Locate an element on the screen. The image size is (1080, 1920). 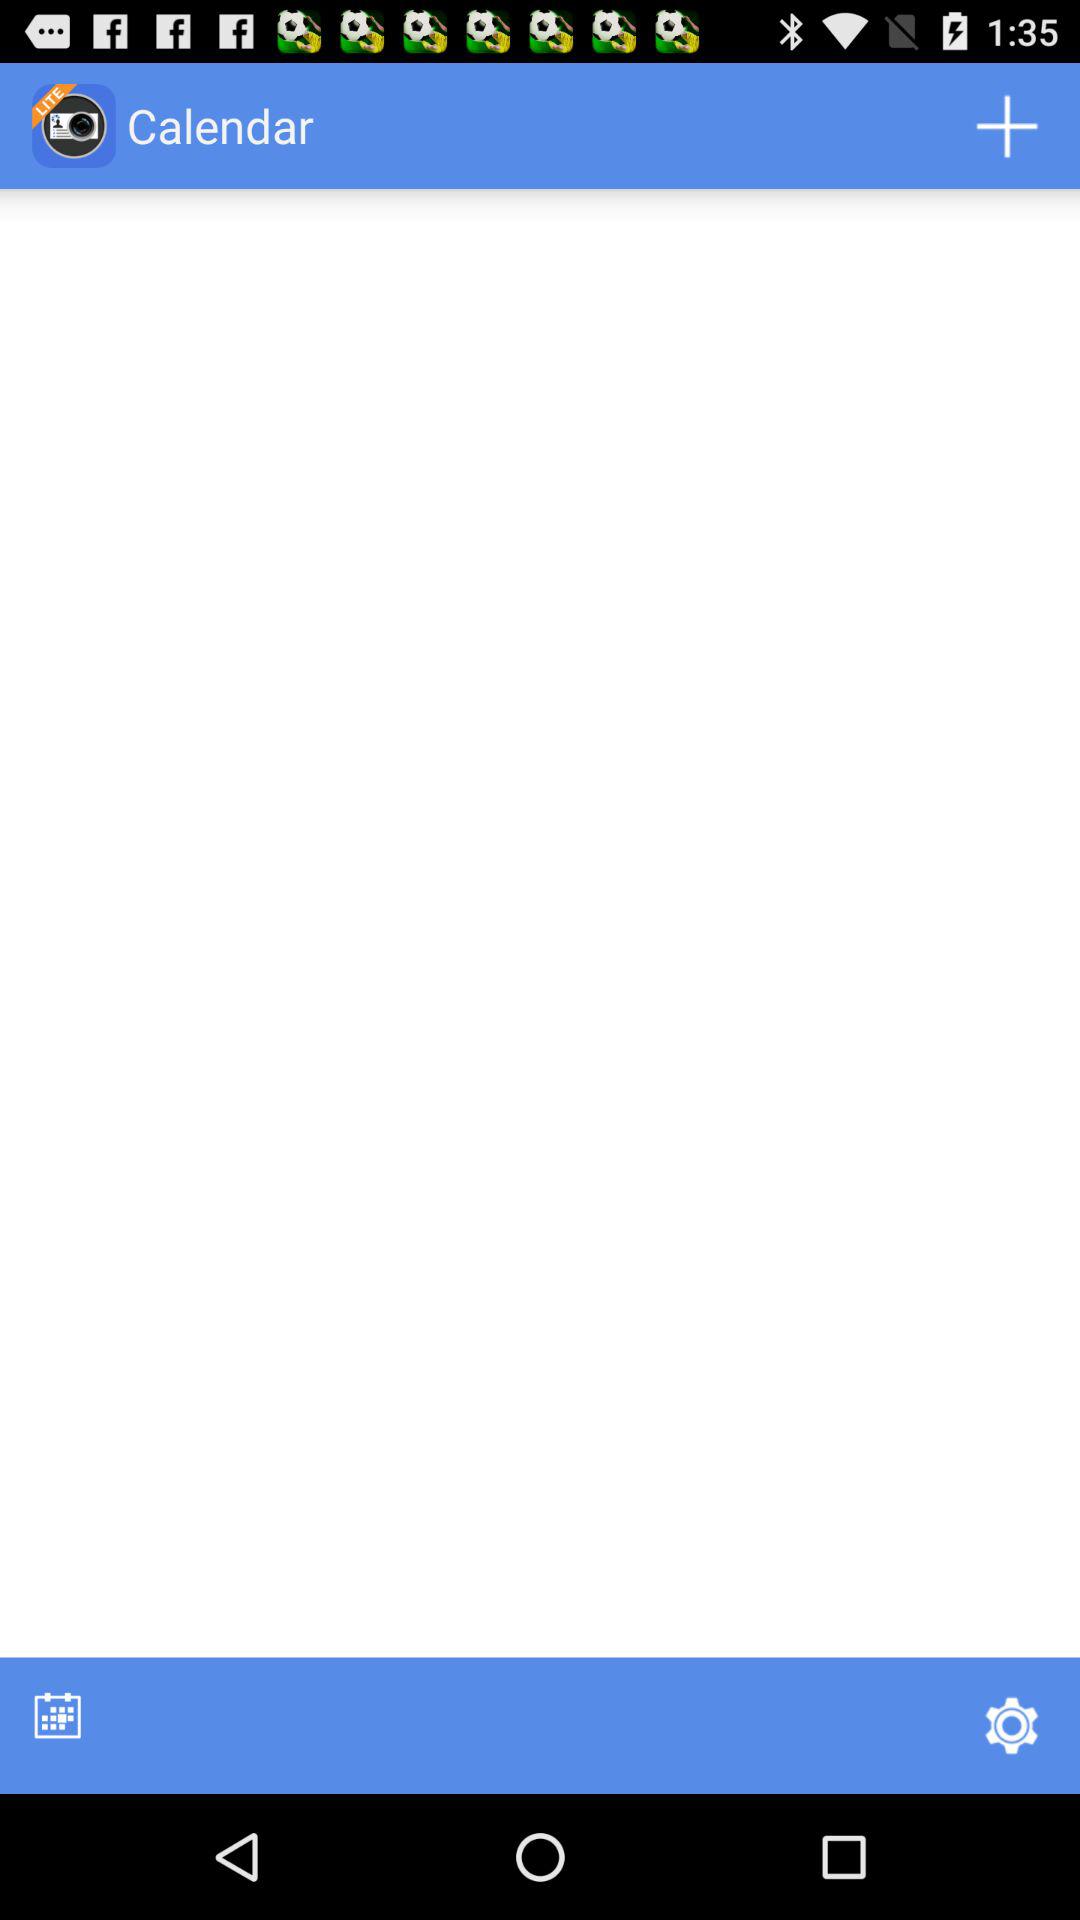
press the app to the right of the calendar app is located at coordinates (1006, 126).